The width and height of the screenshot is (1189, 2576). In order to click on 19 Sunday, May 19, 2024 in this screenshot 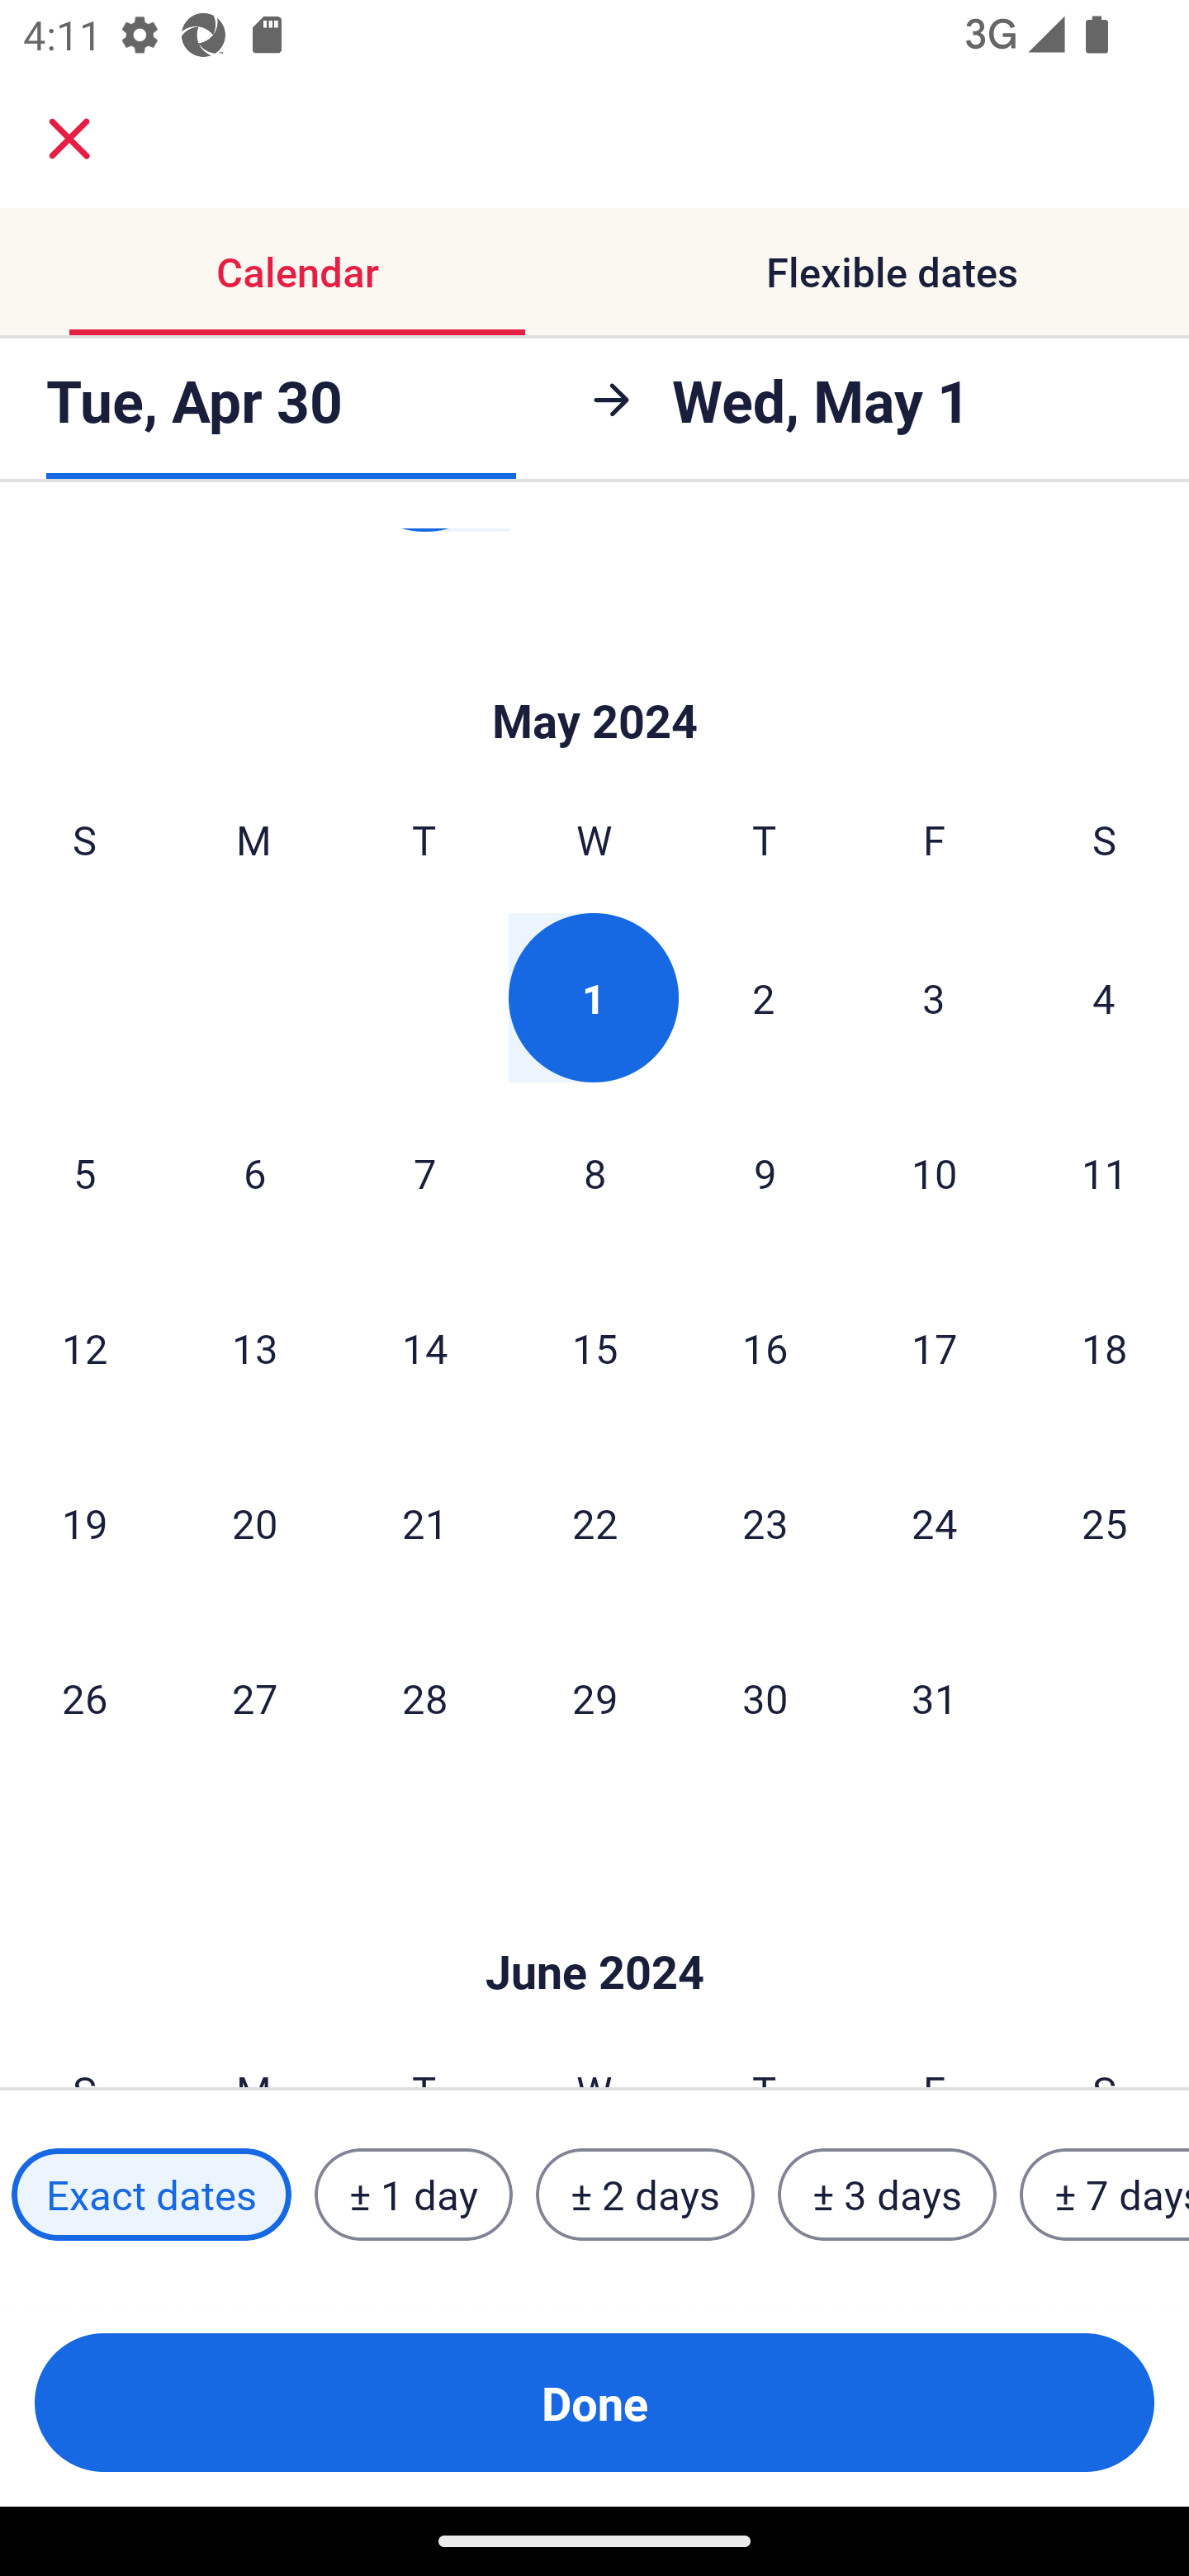, I will do `click(84, 1522)`.